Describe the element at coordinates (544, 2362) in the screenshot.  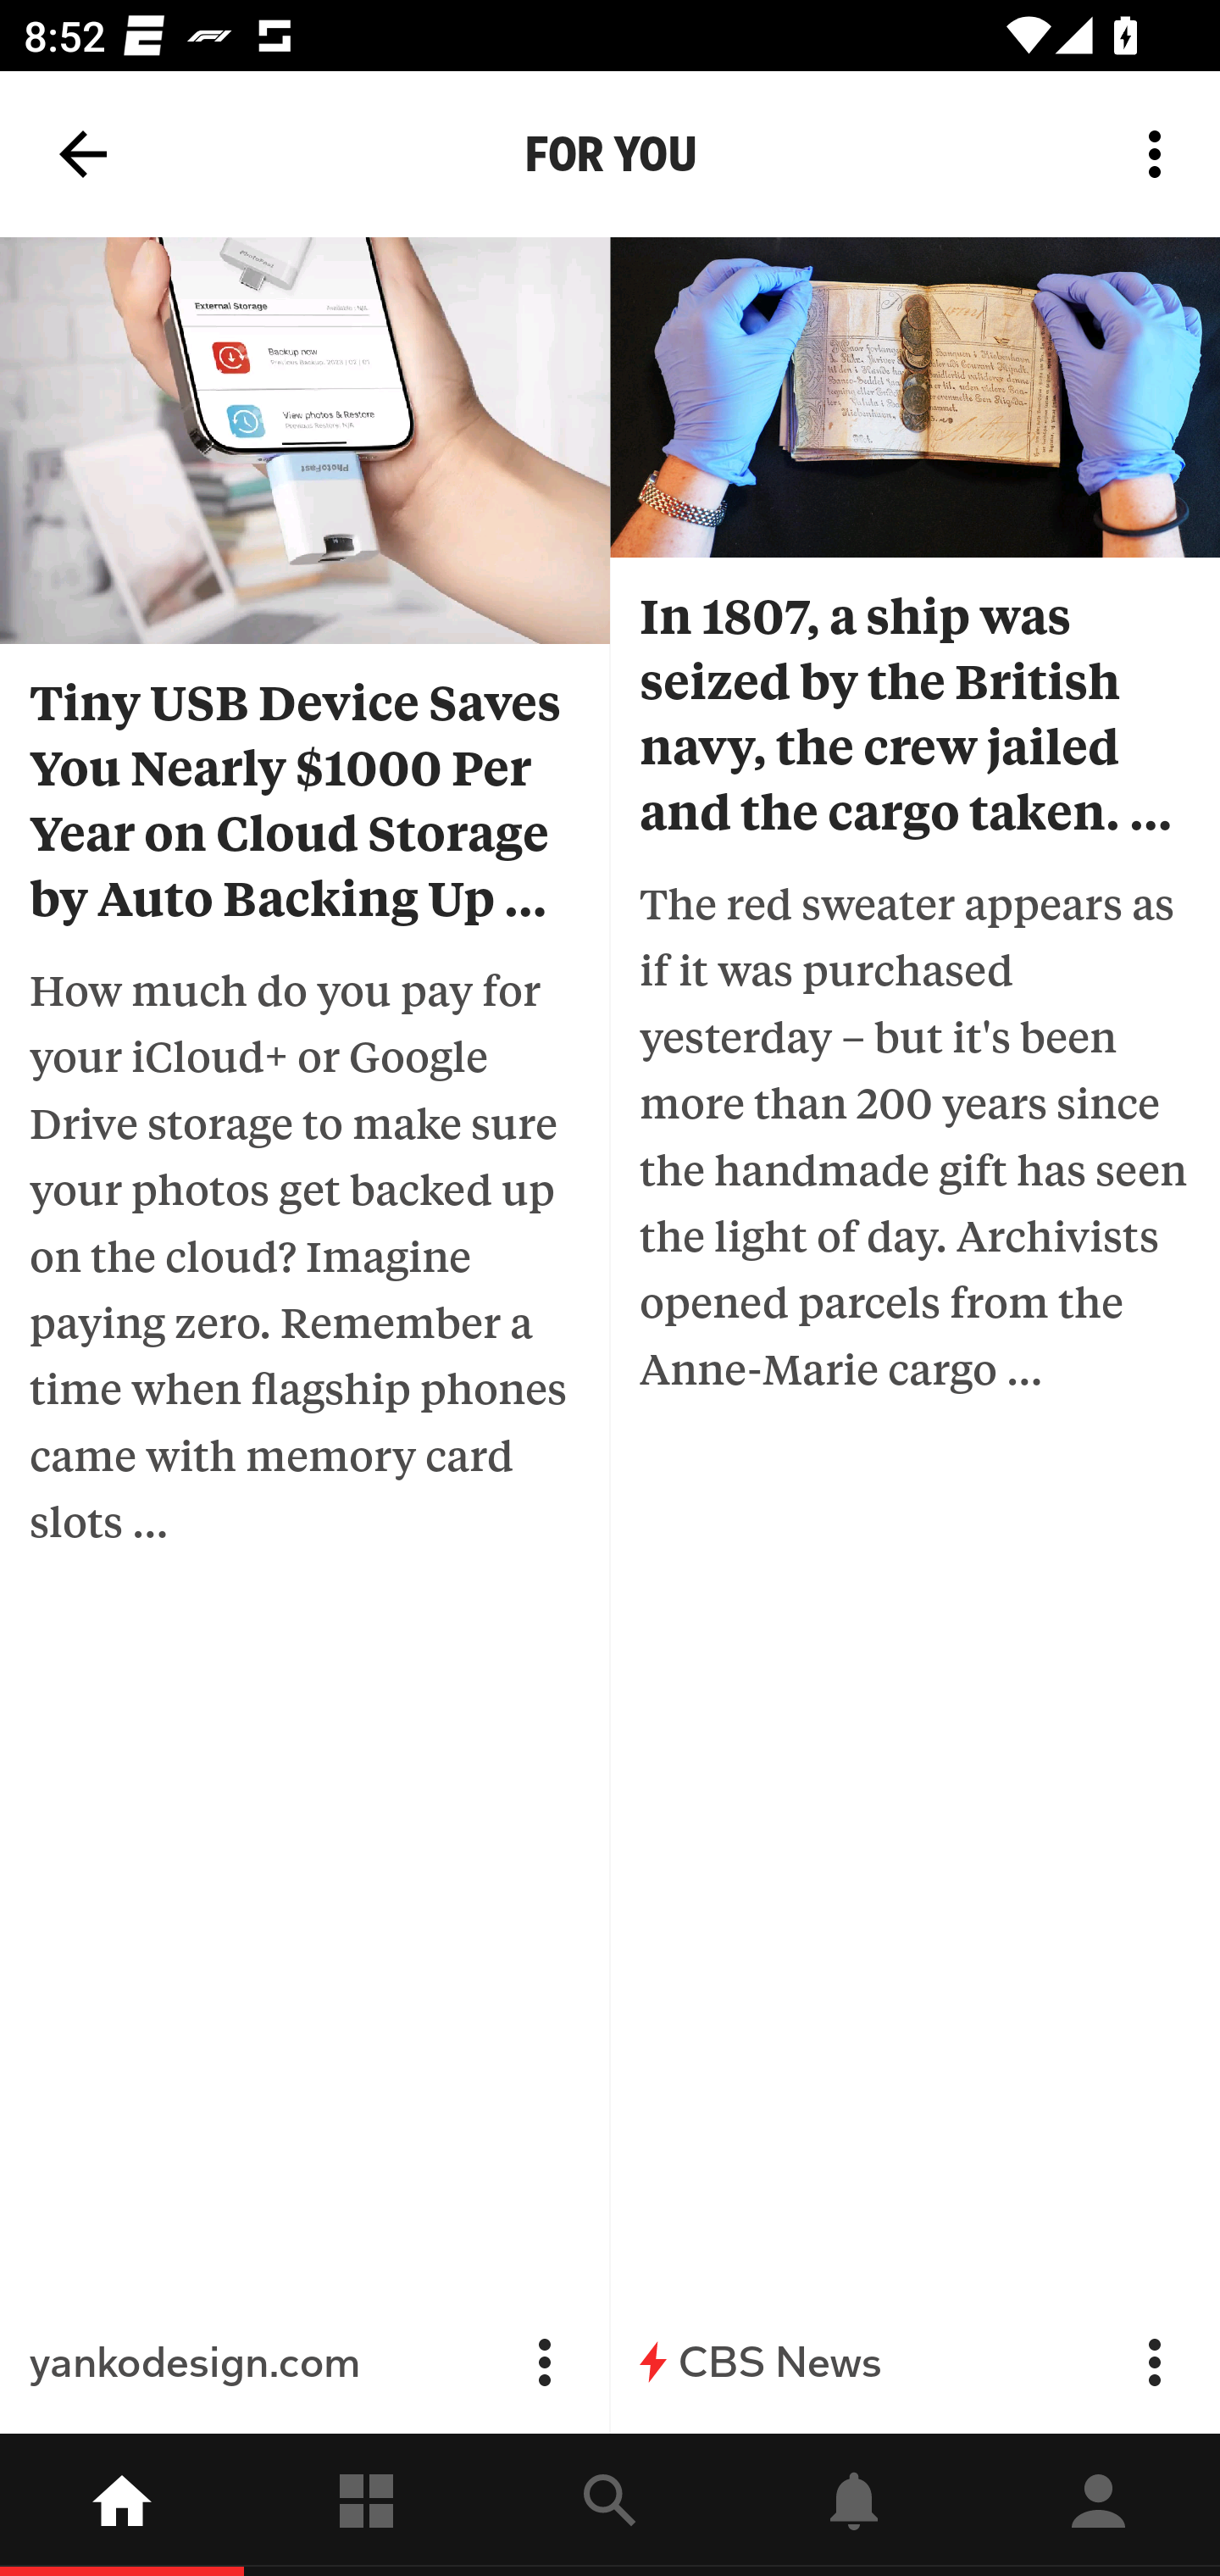
I see `Flip into Magazine` at that location.